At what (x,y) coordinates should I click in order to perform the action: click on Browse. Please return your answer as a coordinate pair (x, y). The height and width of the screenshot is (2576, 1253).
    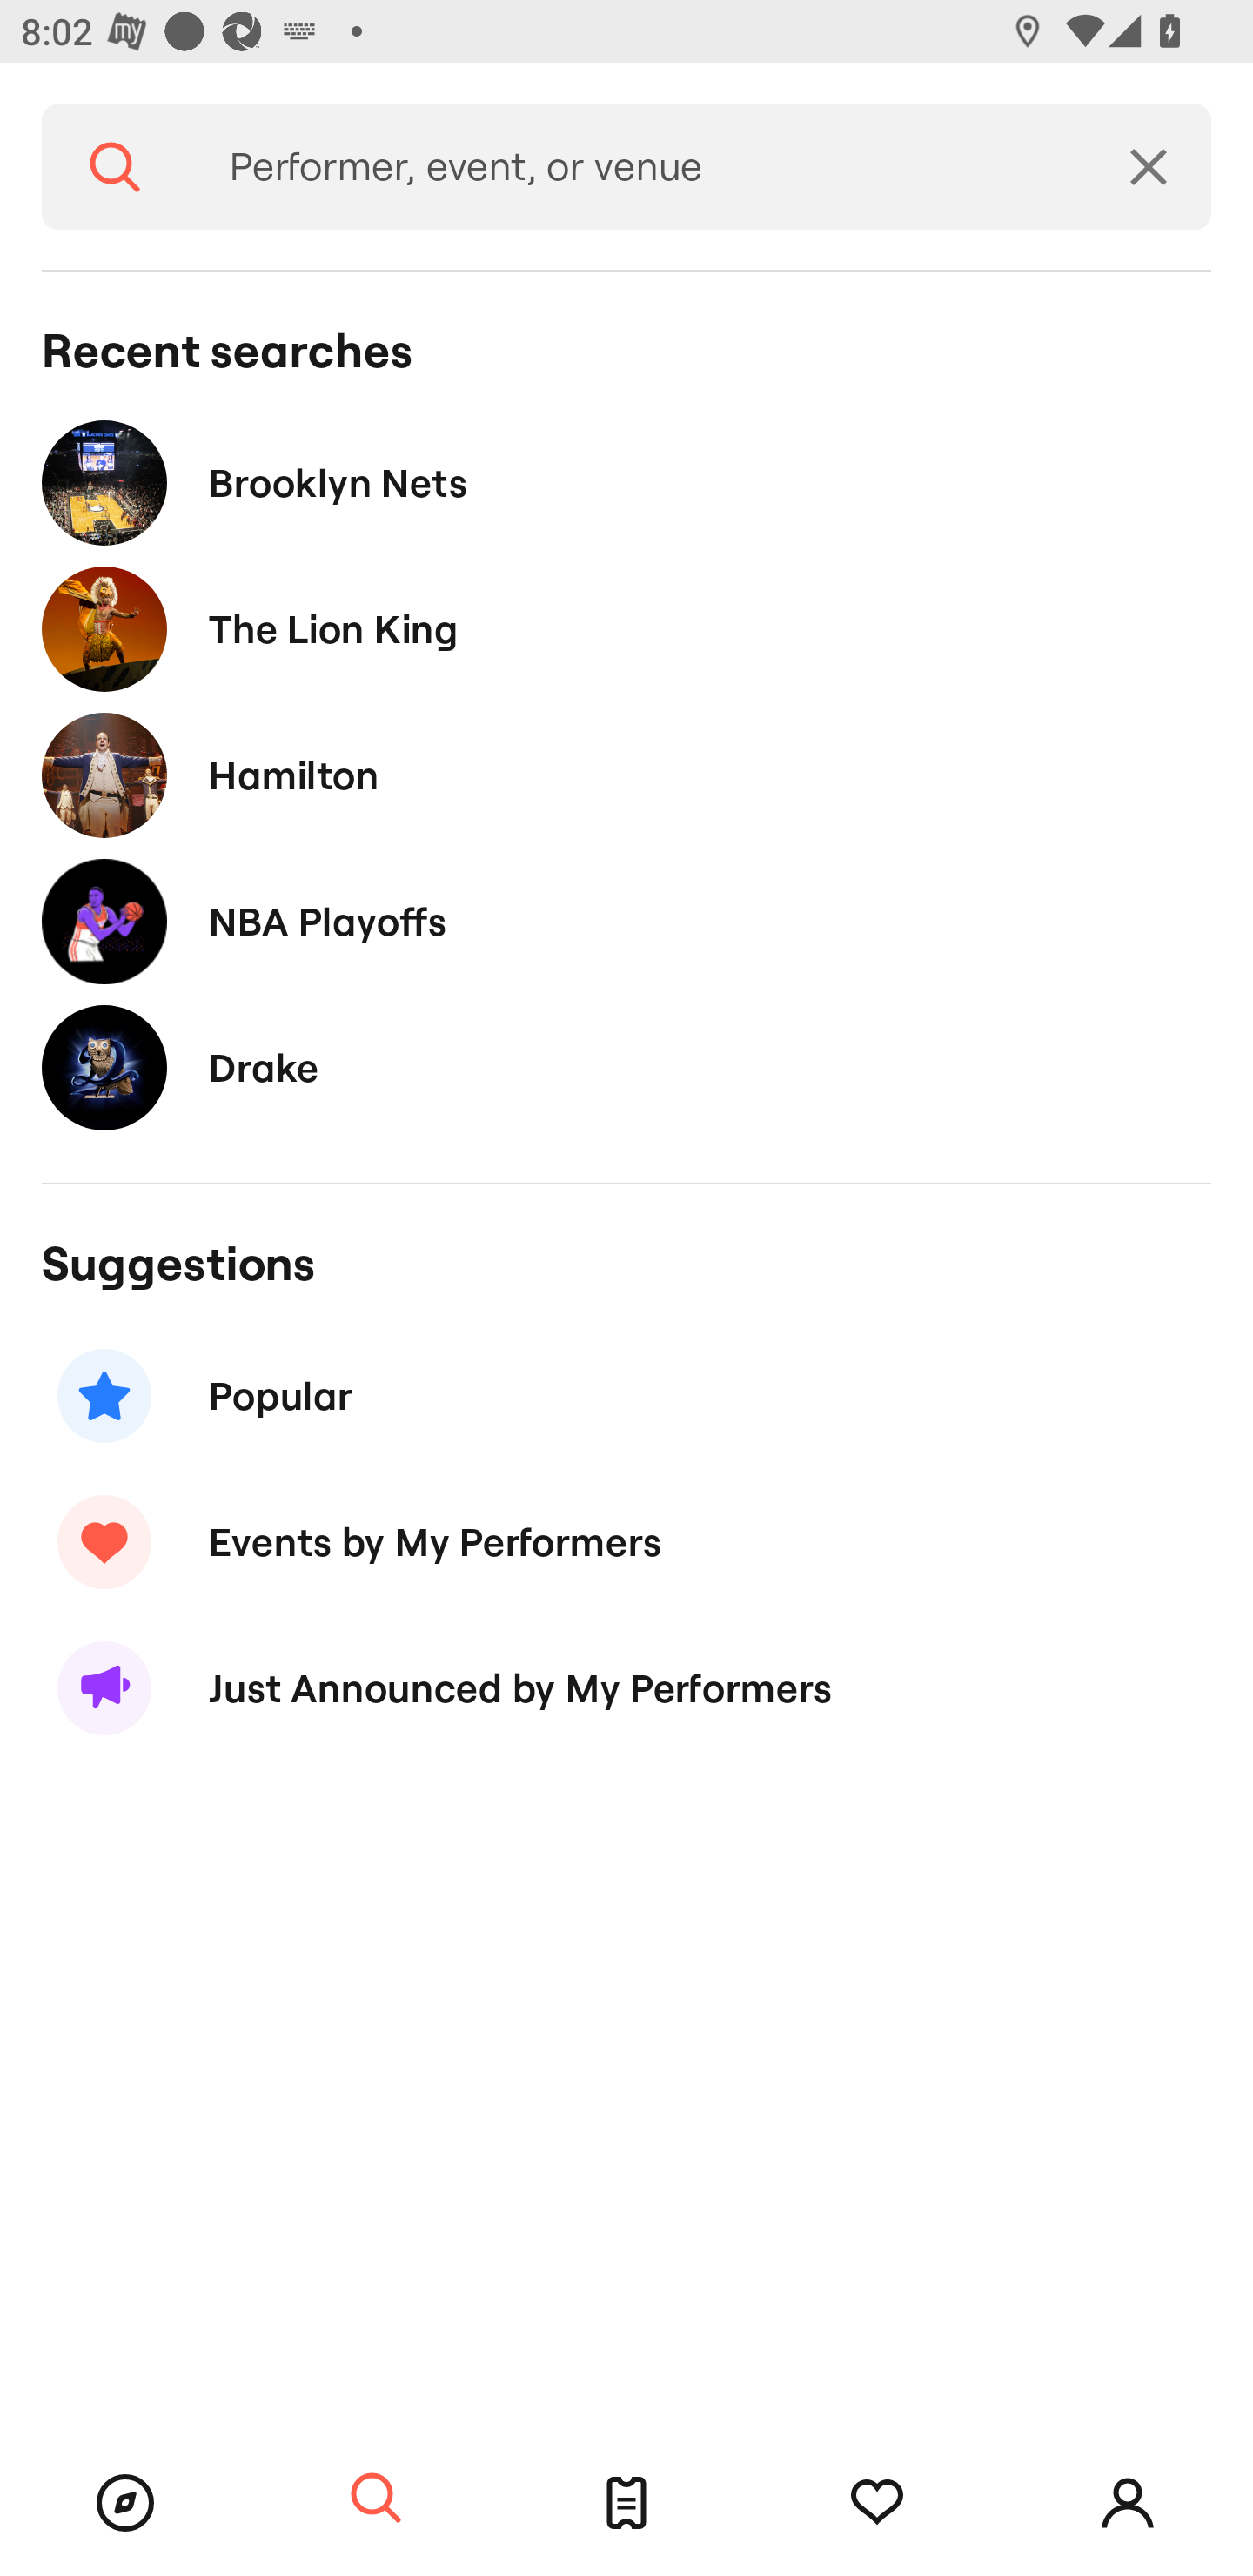
    Looking at the image, I should click on (125, 2503).